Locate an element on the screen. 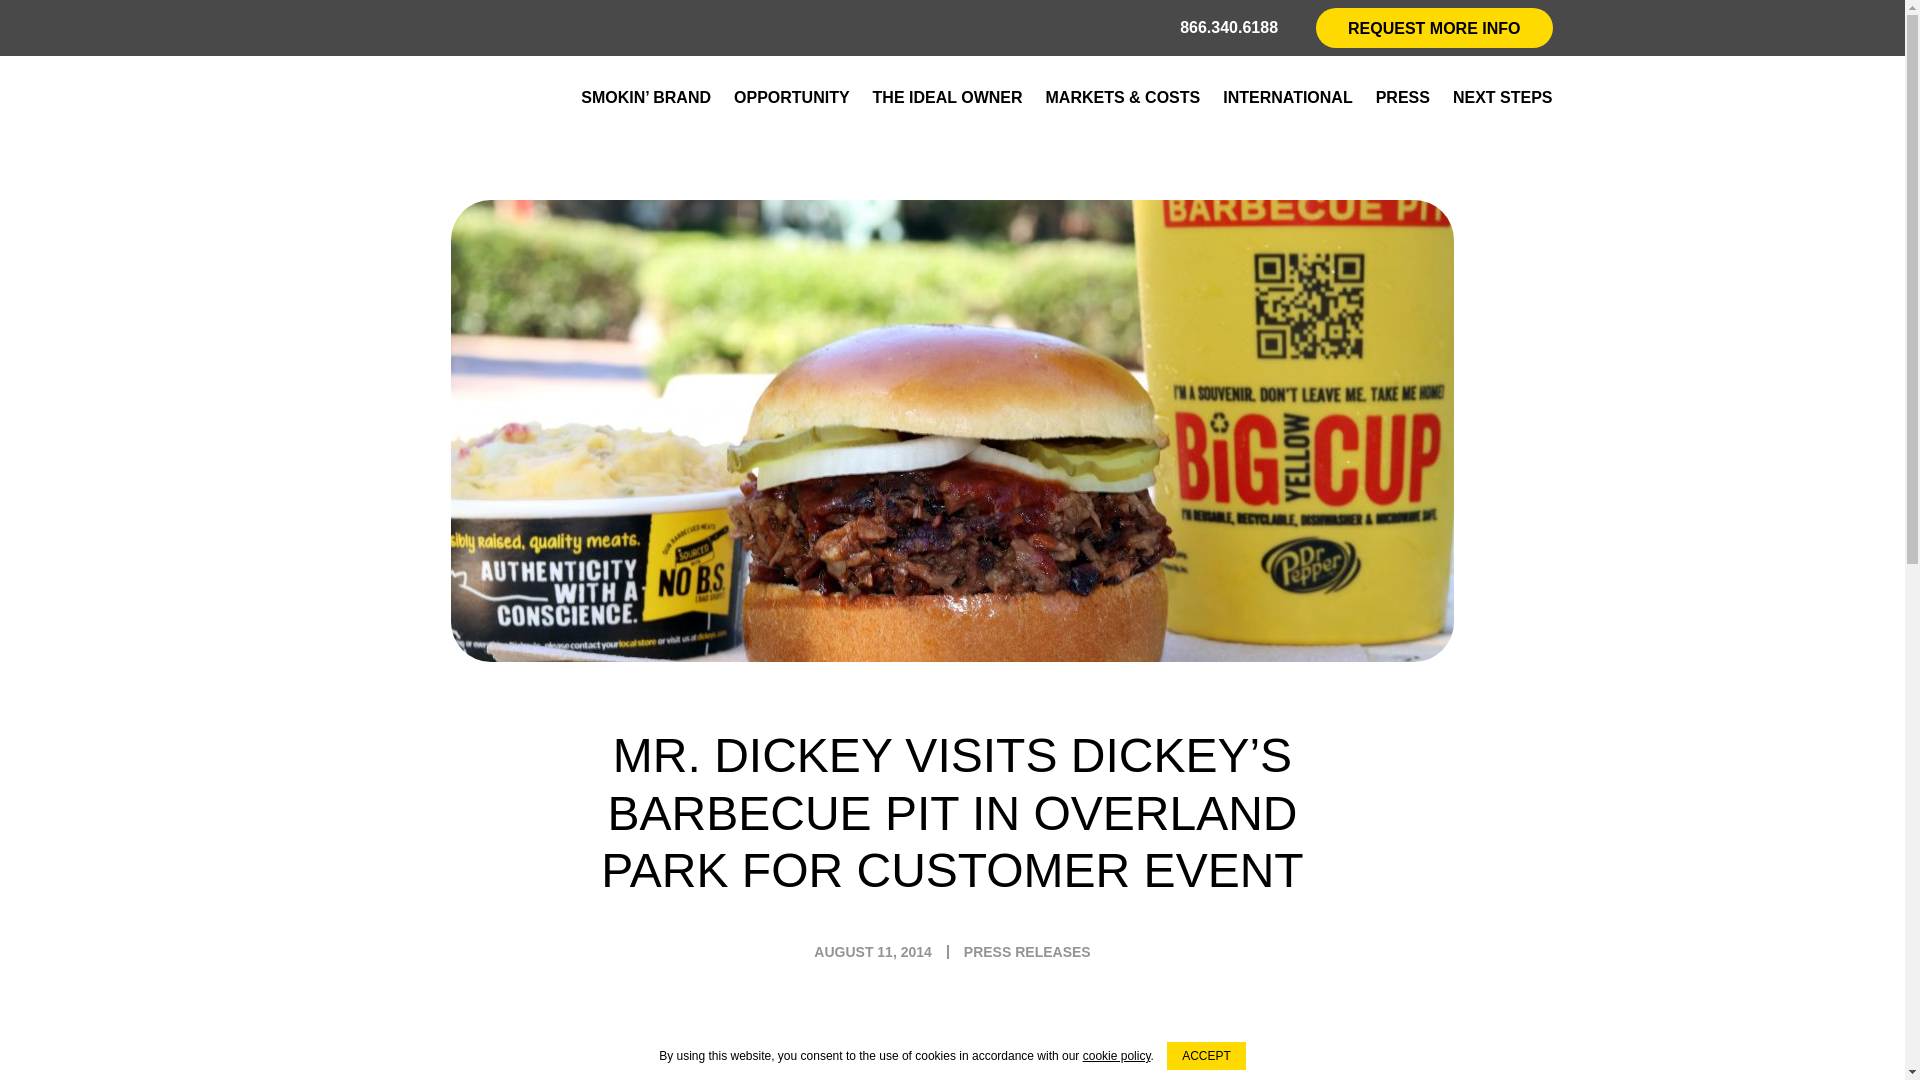  THE IDEAL OWNER is located at coordinates (948, 98).